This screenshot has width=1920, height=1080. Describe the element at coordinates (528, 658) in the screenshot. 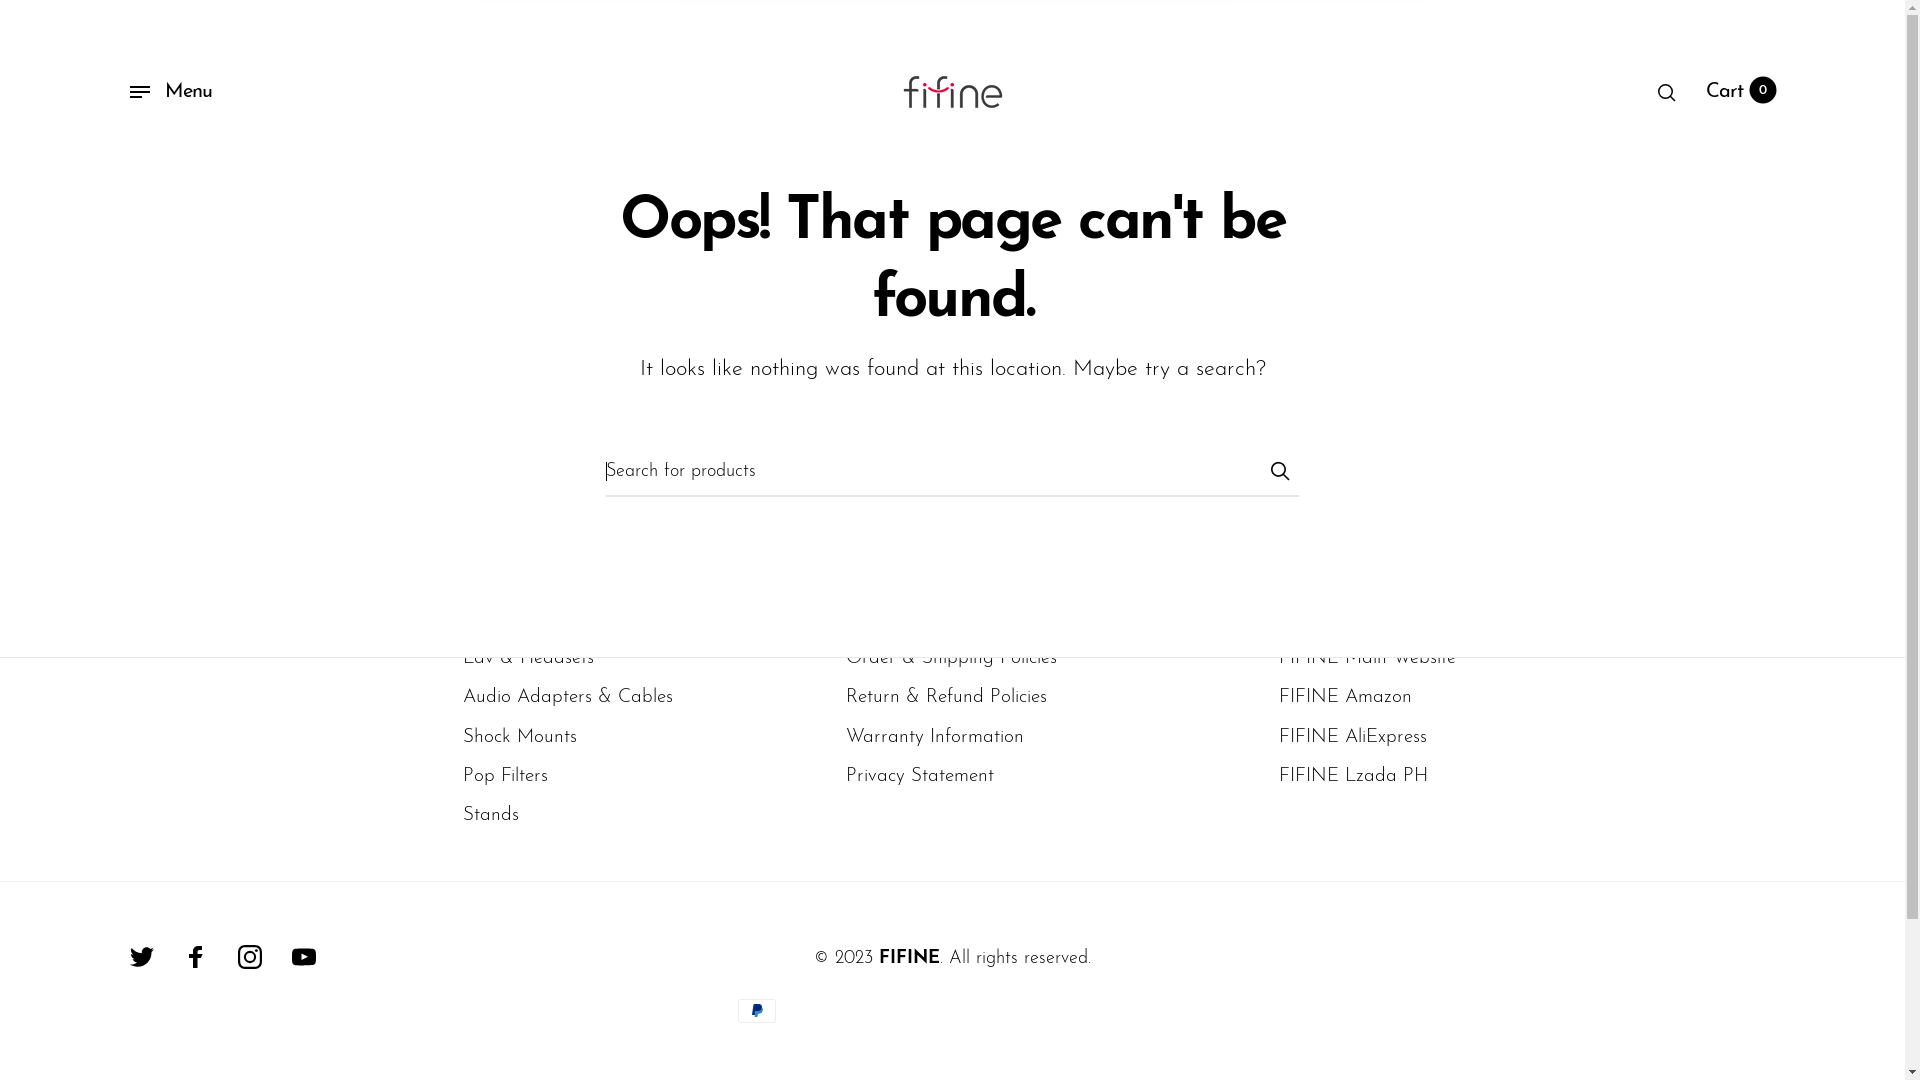

I see `Lav & Headsets` at that location.